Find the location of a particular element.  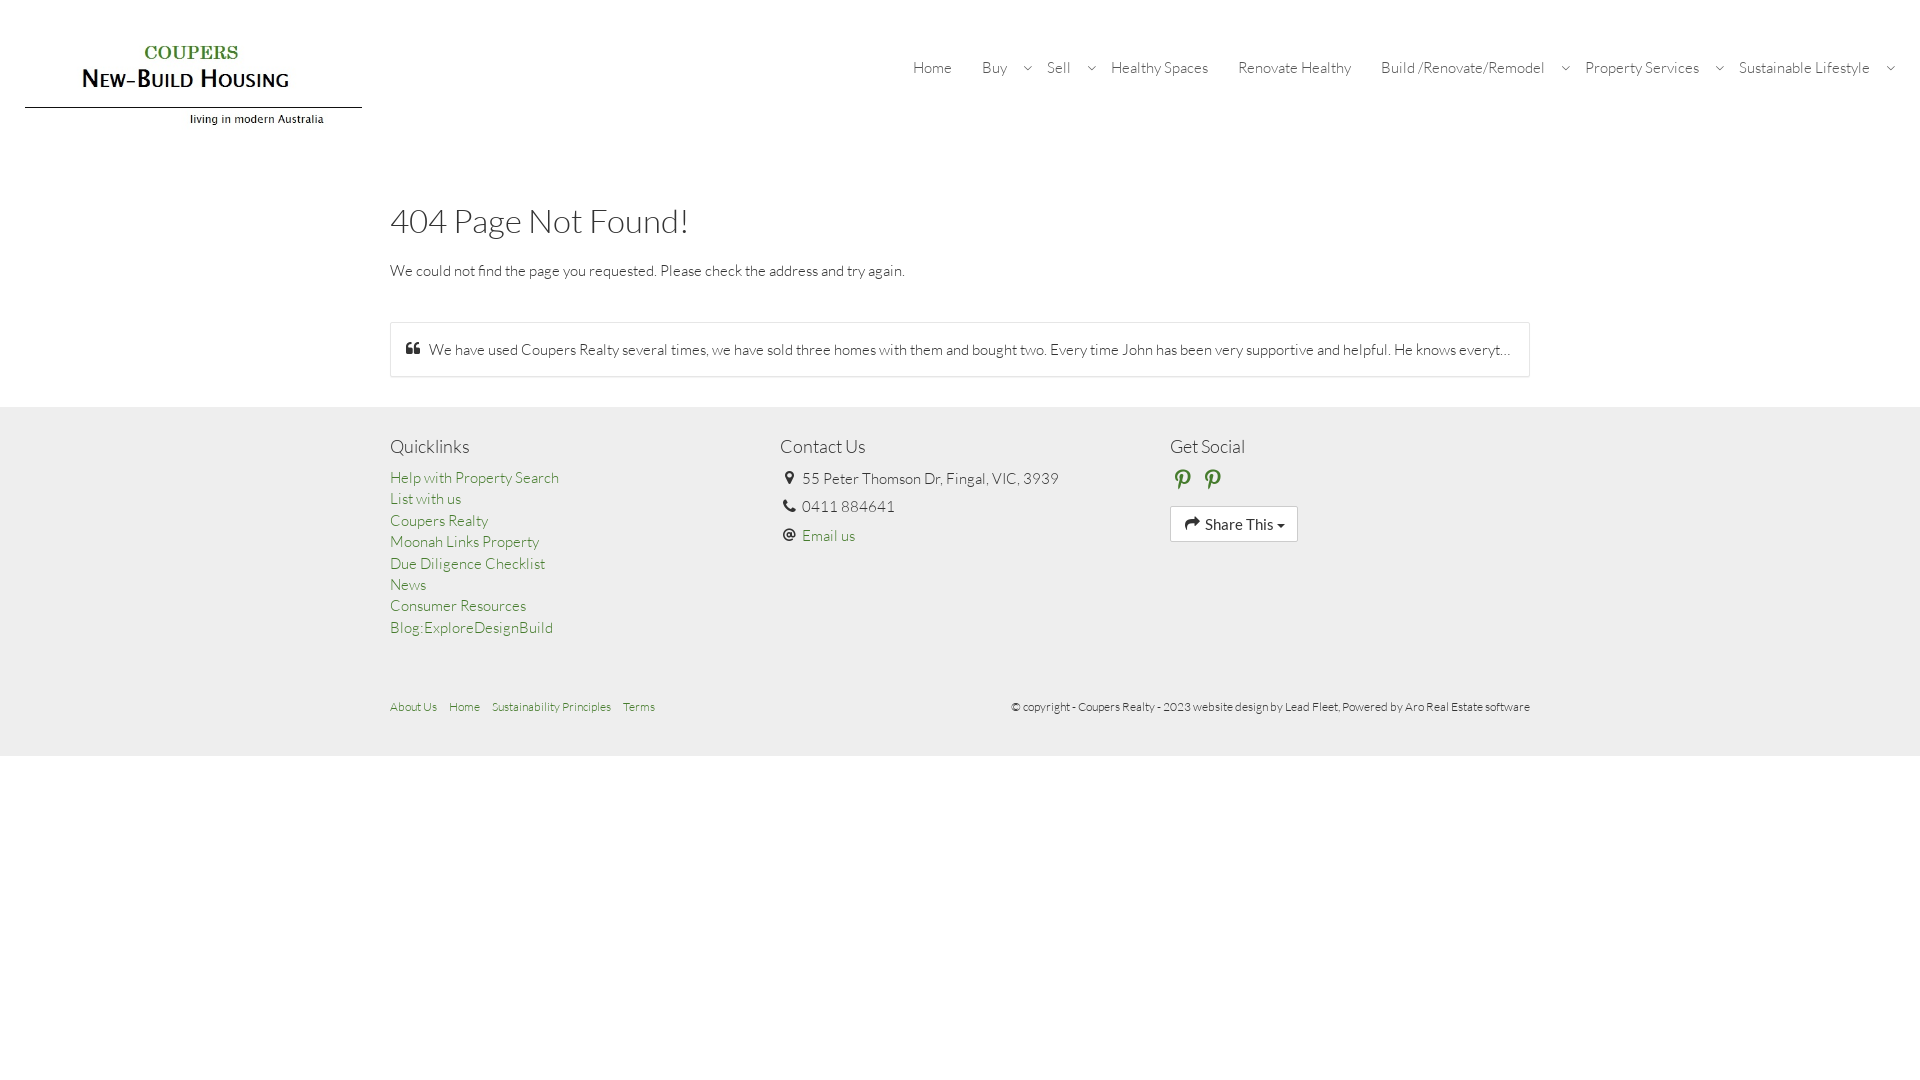

Share This is located at coordinates (1234, 524).